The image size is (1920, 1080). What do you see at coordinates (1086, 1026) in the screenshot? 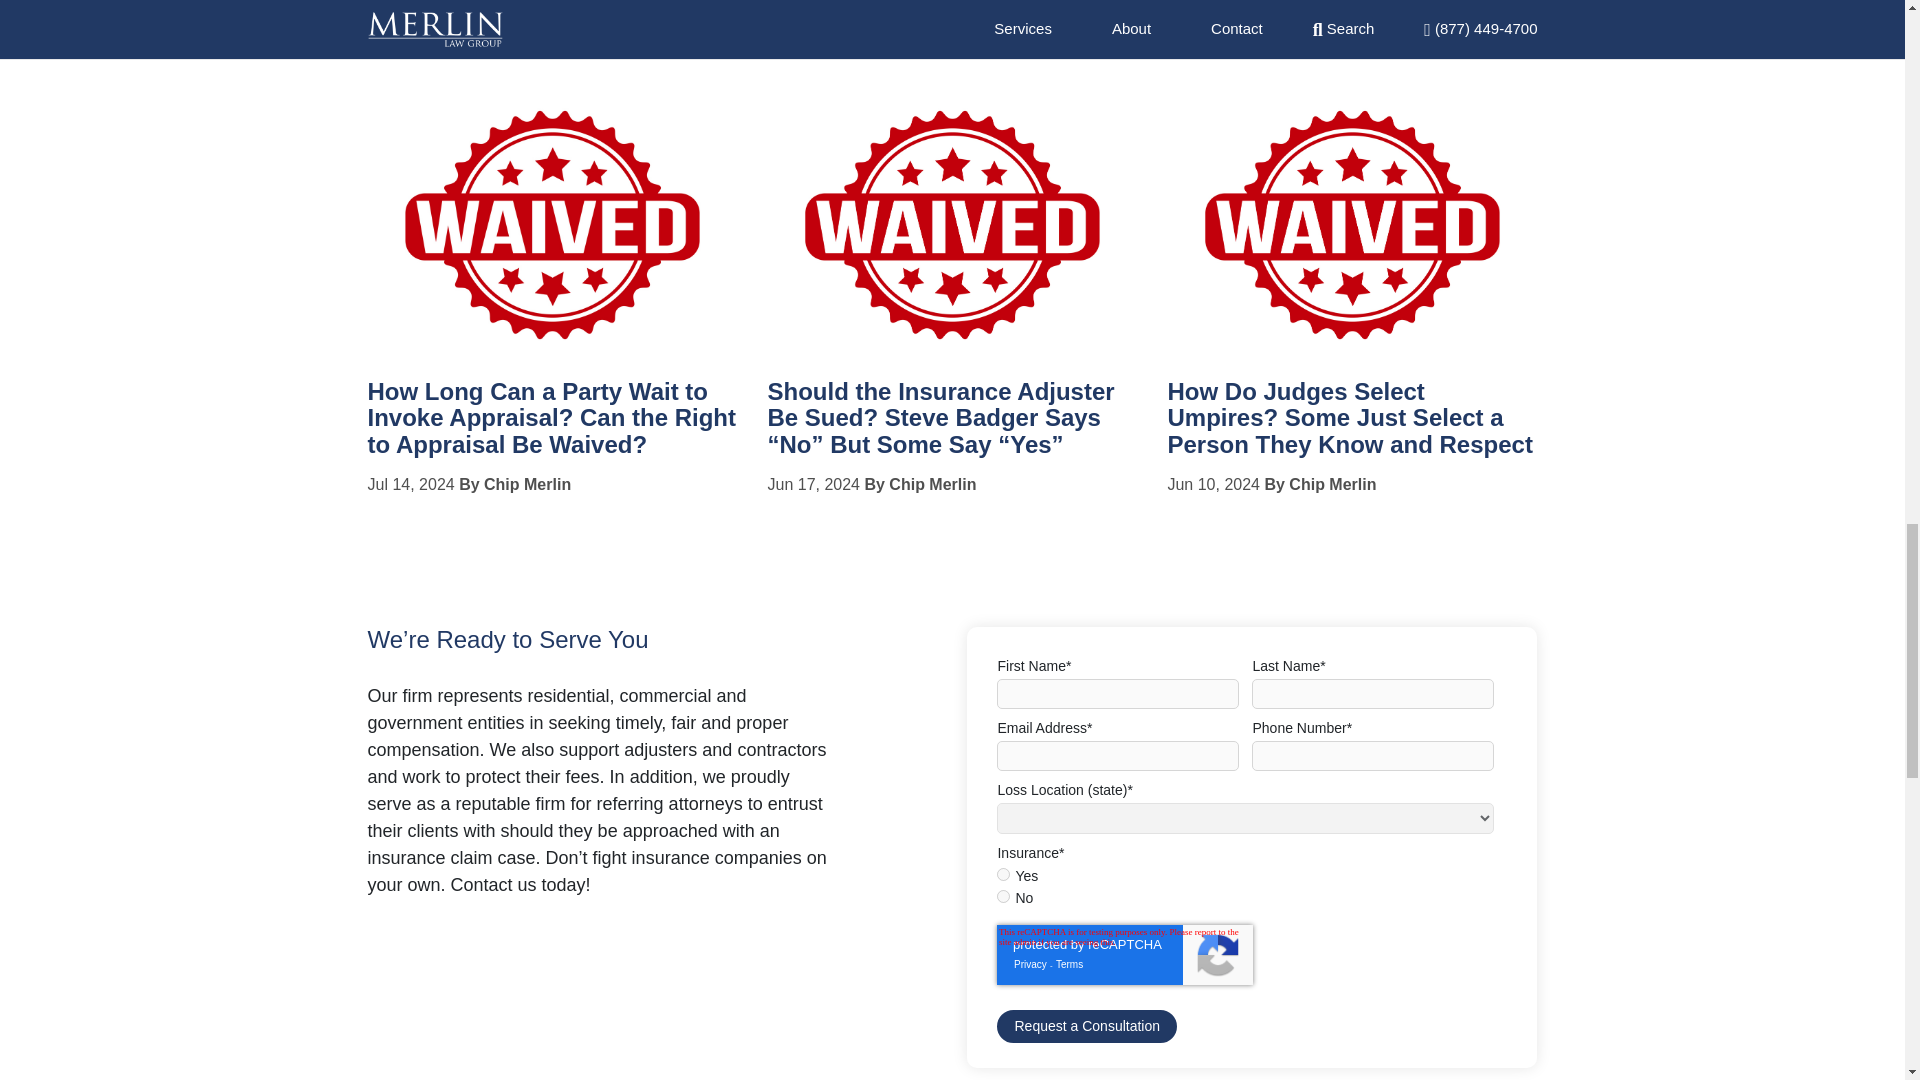
I see `Request a Consultation` at bounding box center [1086, 1026].